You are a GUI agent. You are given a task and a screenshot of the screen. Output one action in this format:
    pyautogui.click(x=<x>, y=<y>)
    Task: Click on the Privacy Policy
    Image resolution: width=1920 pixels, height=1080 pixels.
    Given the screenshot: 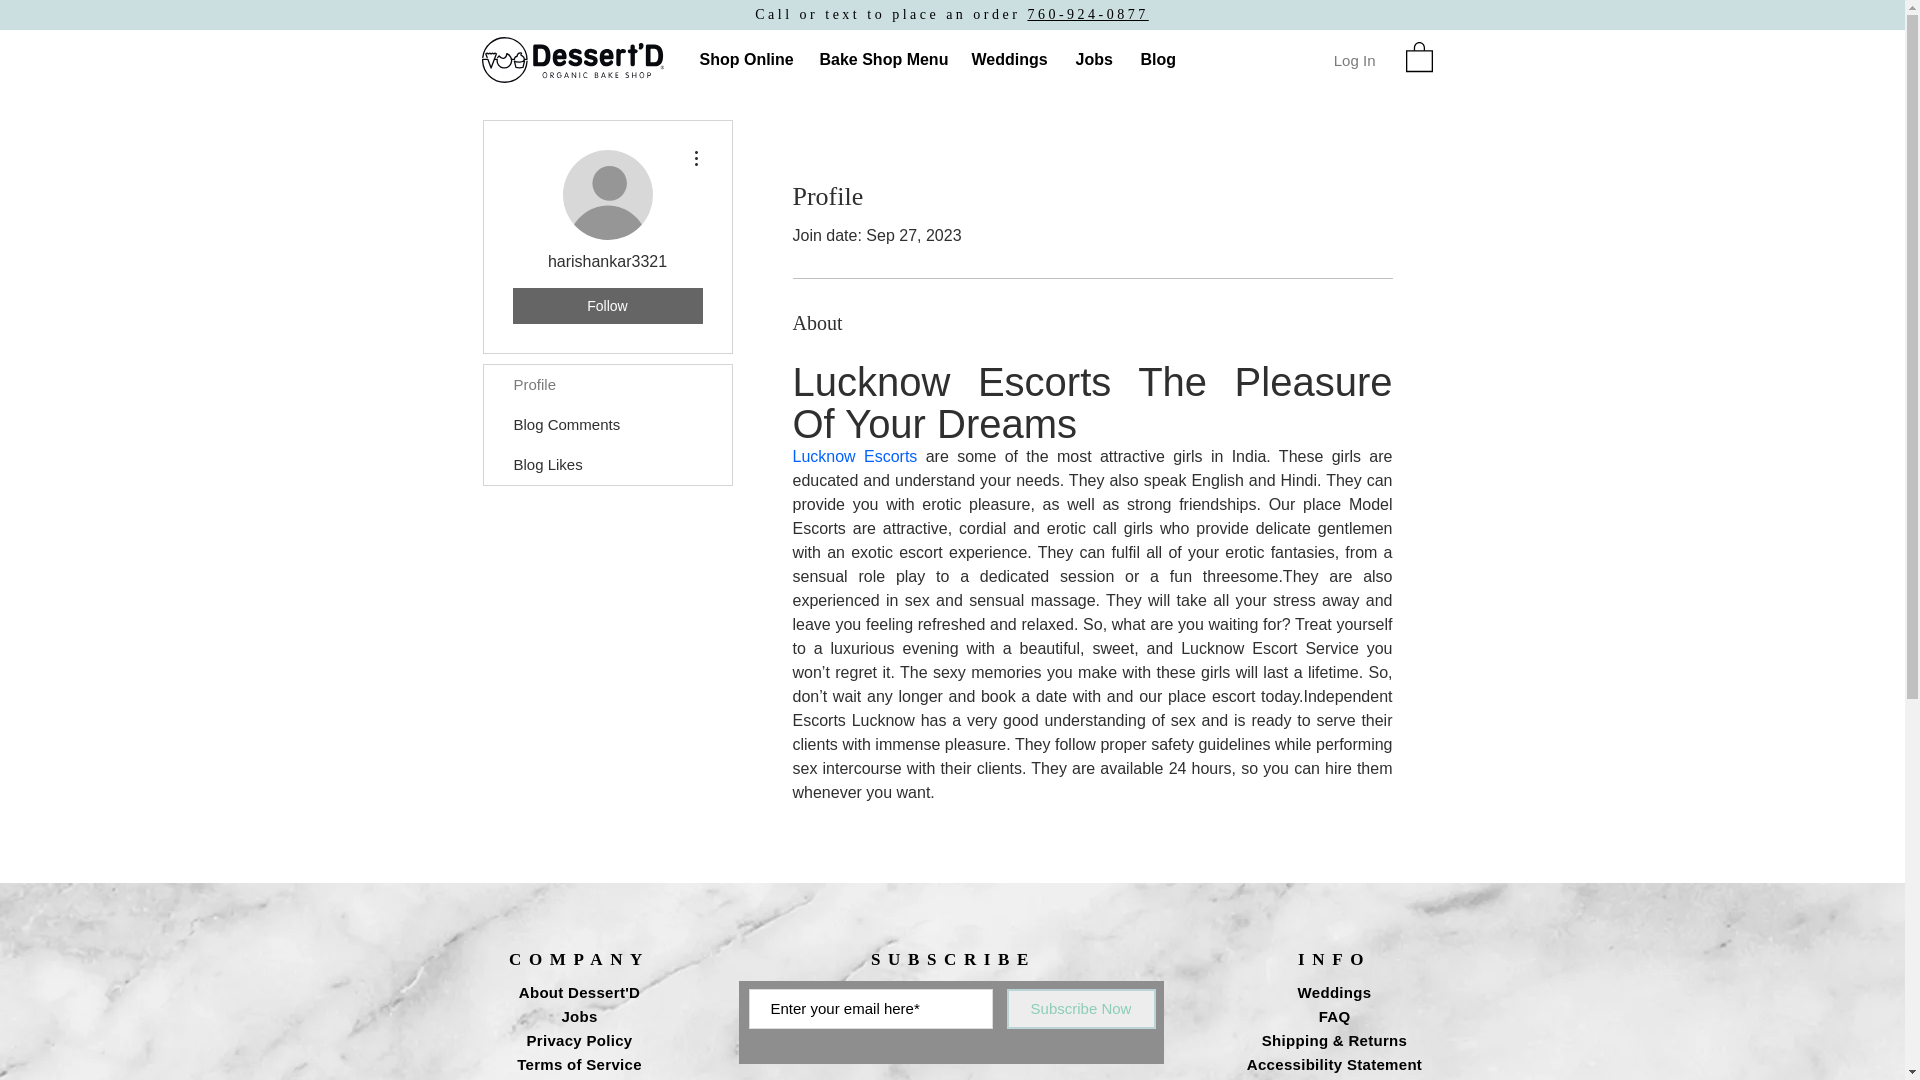 What is the action you would take?
    pyautogui.click(x=580, y=1040)
    